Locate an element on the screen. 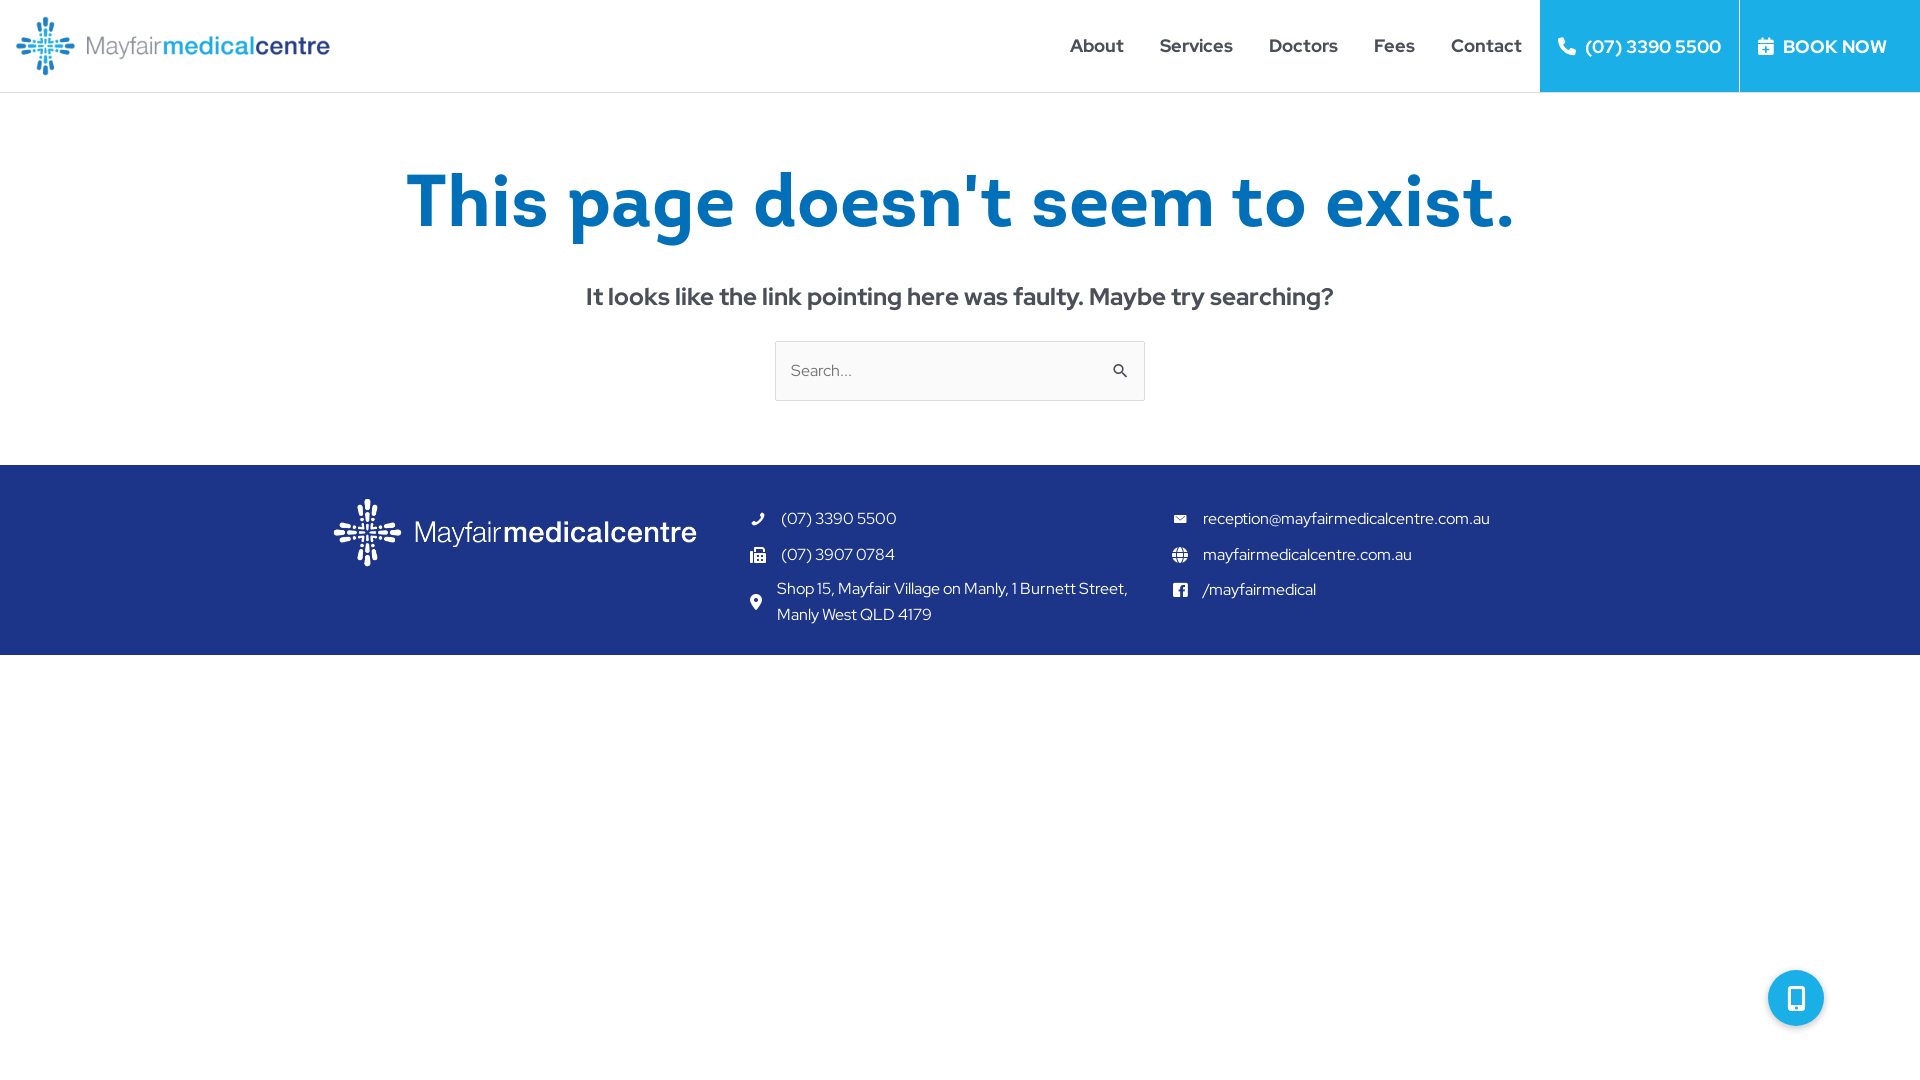 The width and height of the screenshot is (1920, 1080). mayfairmedicalcentre.com.au is located at coordinates (1308, 554).